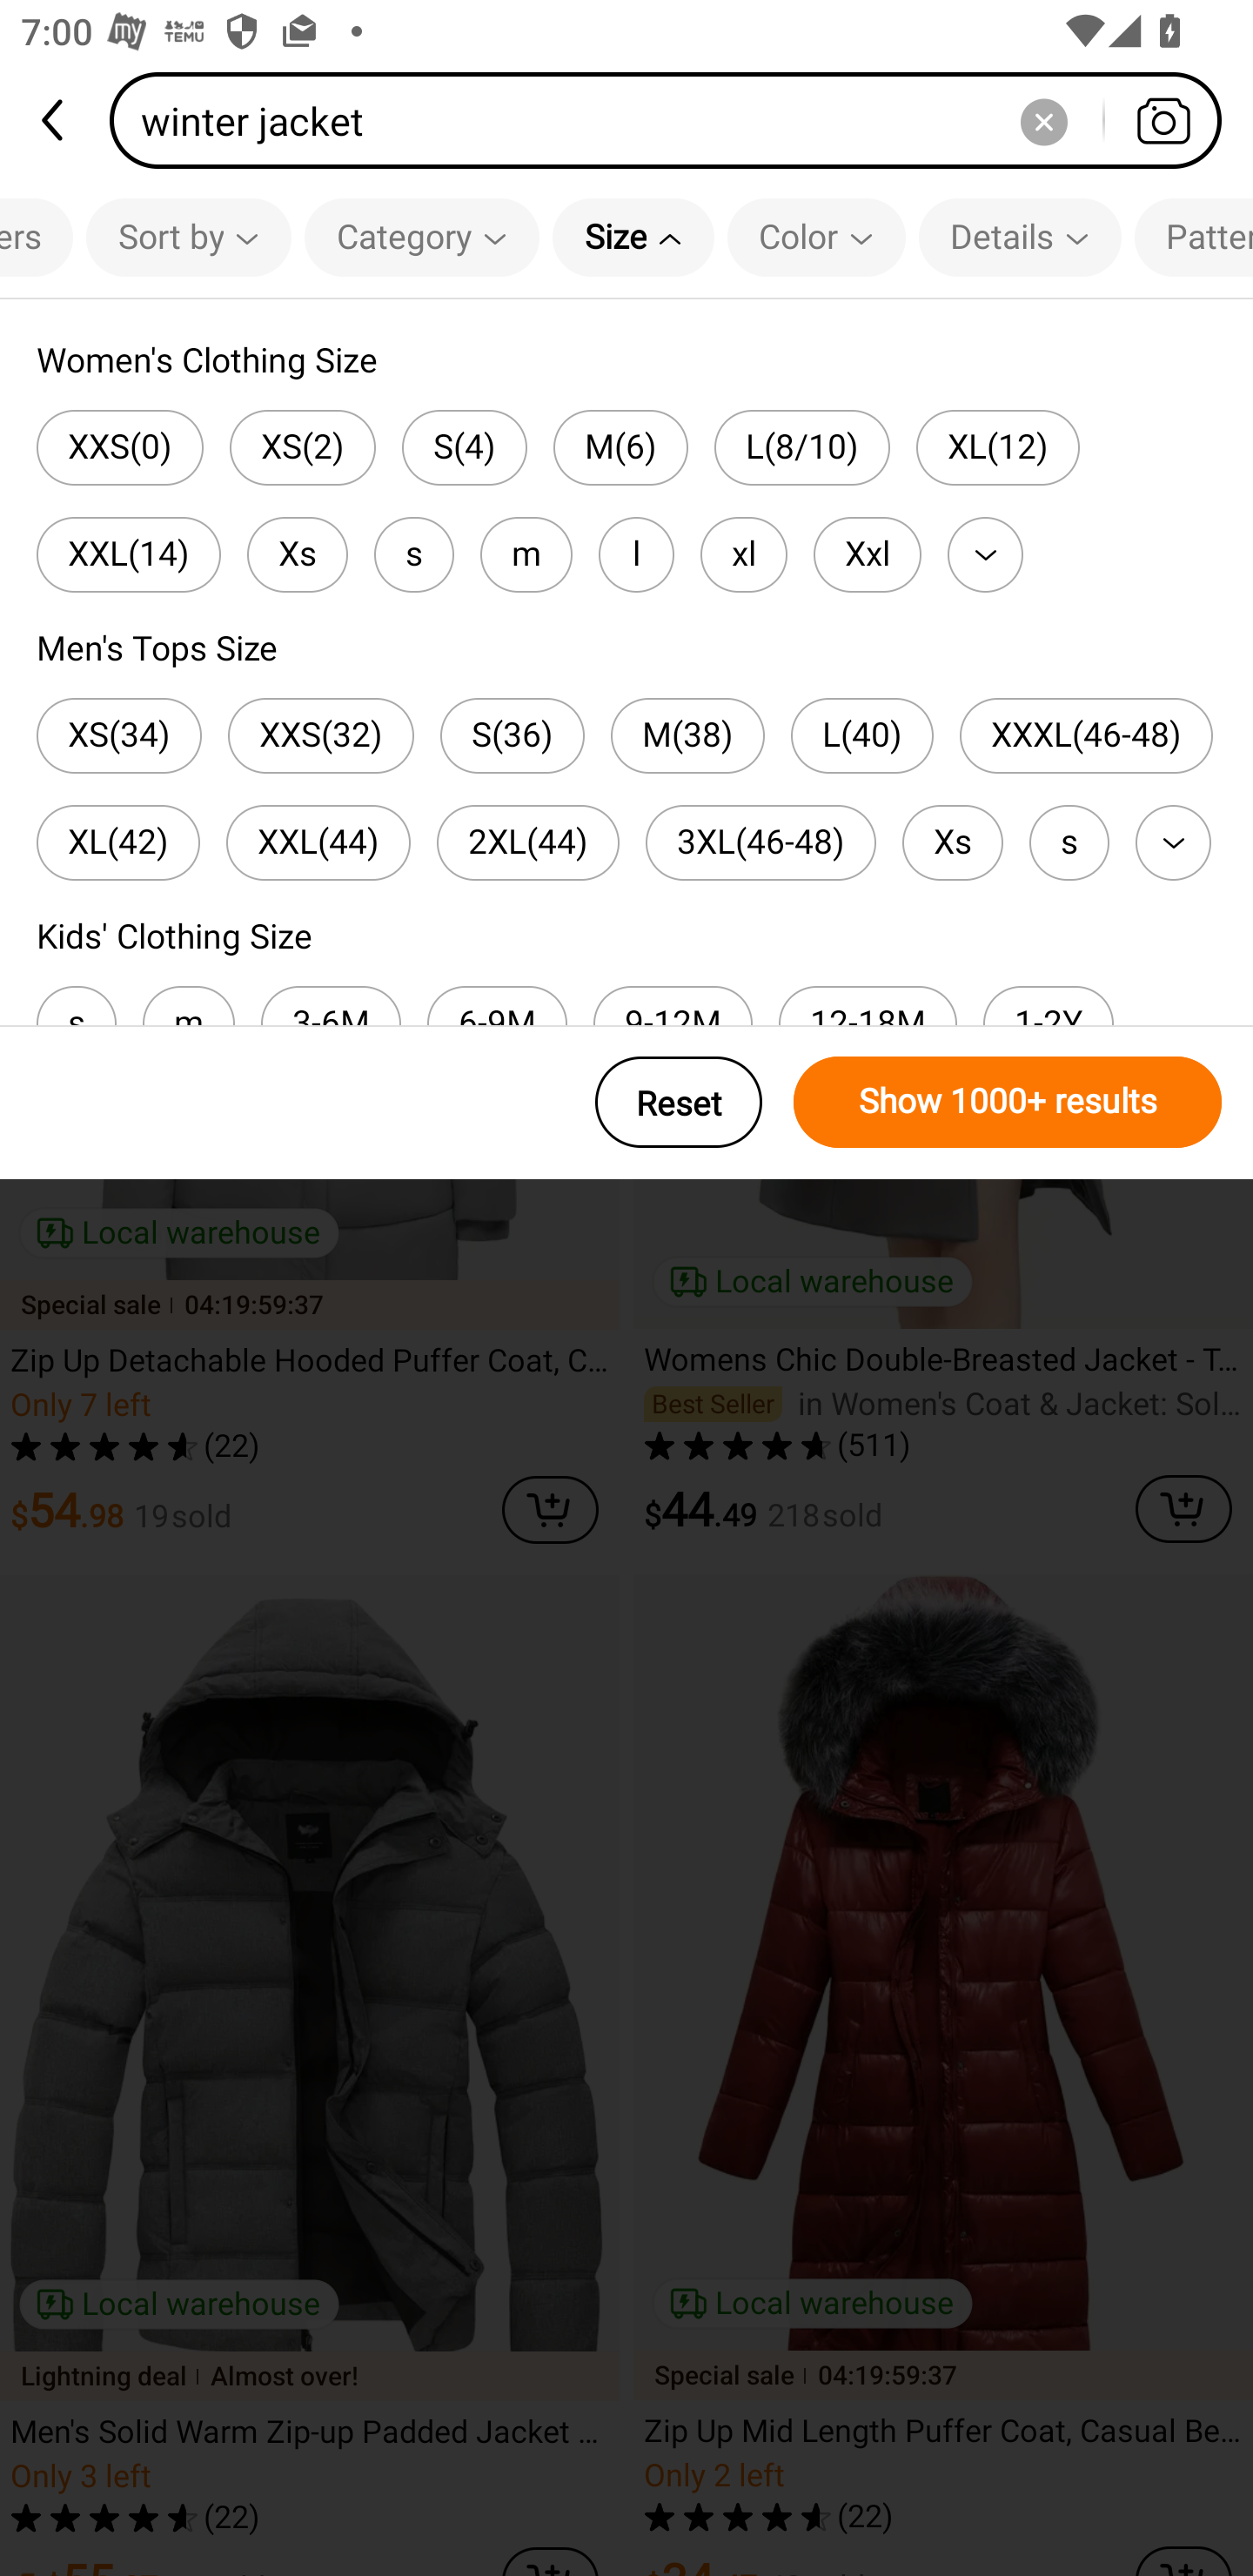 This screenshot has height=2576, width=1253. What do you see at coordinates (675, 120) in the screenshot?
I see `winter jacket` at bounding box center [675, 120].